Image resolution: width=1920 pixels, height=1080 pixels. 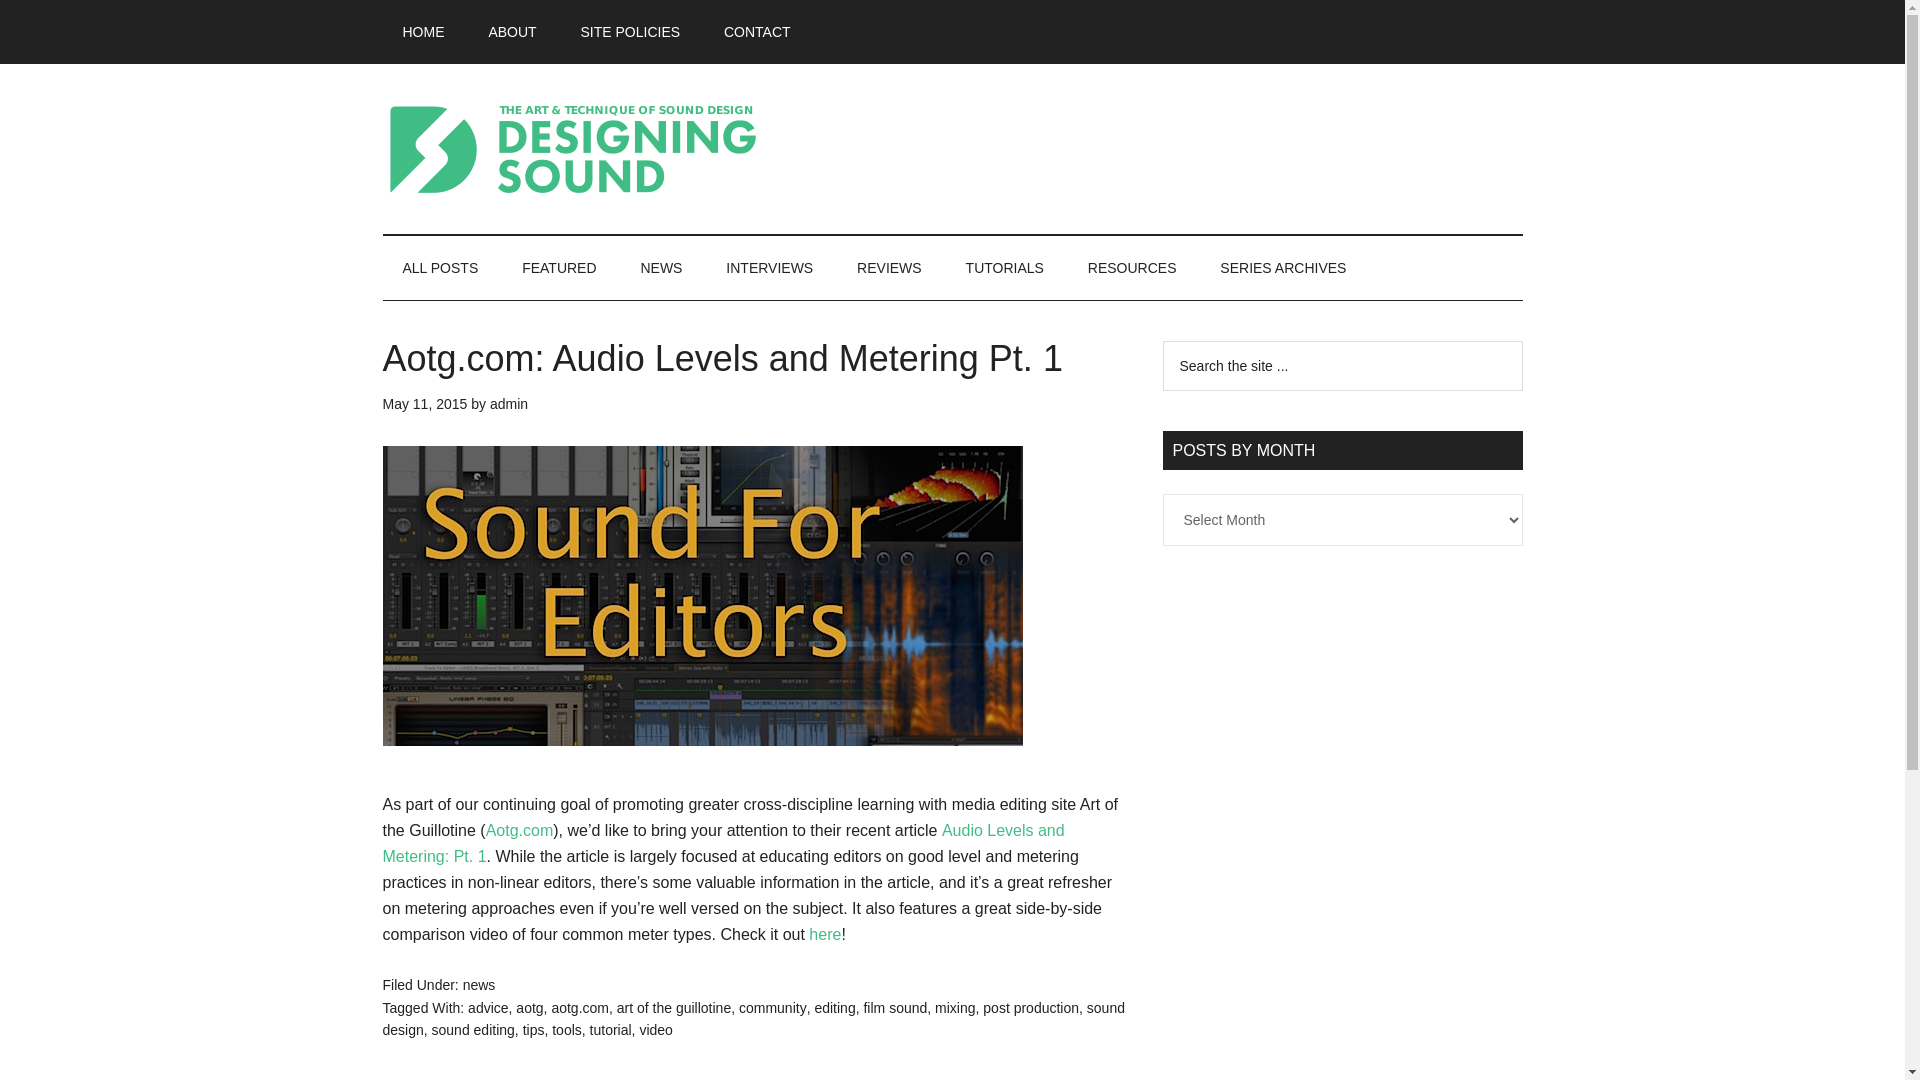 What do you see at coordinates (890, 268) in the screenshot?
I see `REVIEWS` at bounding box center [890, 268].